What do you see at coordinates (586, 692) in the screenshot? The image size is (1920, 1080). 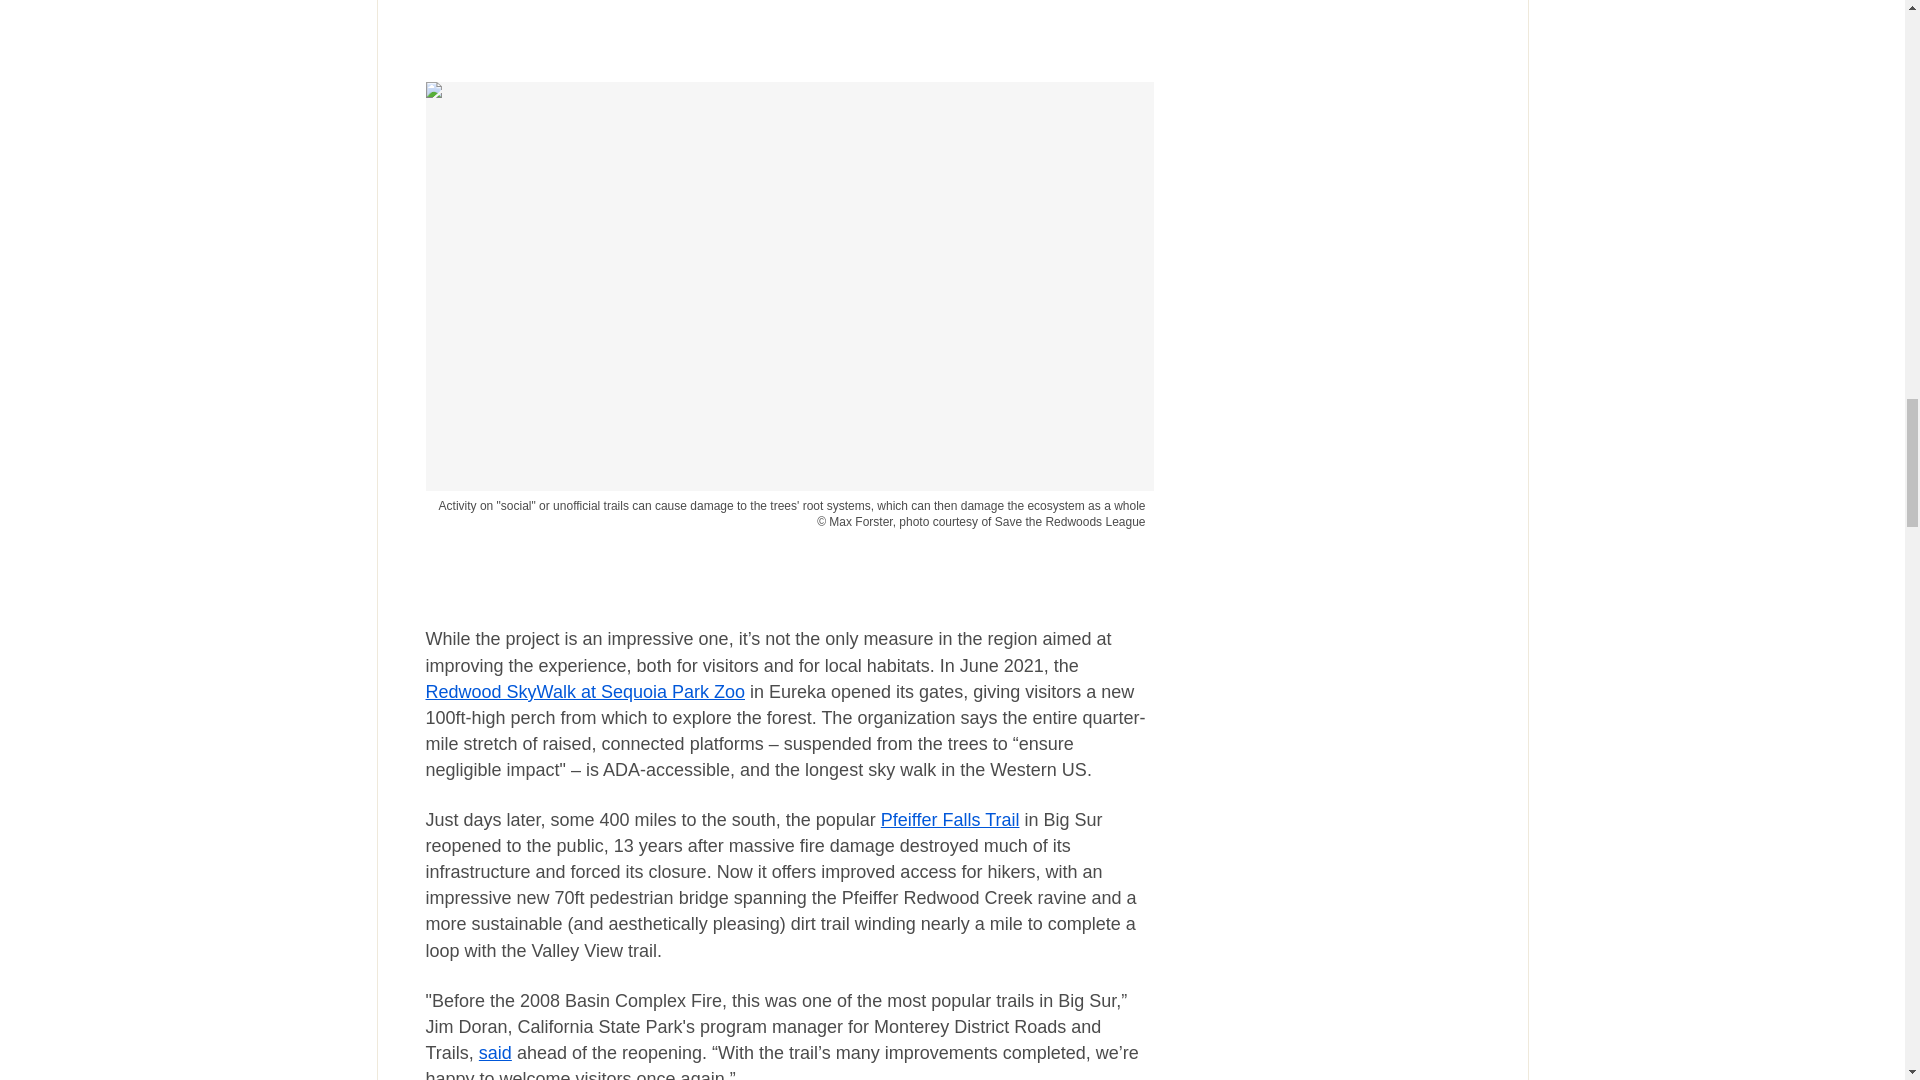 I see `Redwood SkyWalk at Sequoia Park Zoo` at bounding box center [586, 692].